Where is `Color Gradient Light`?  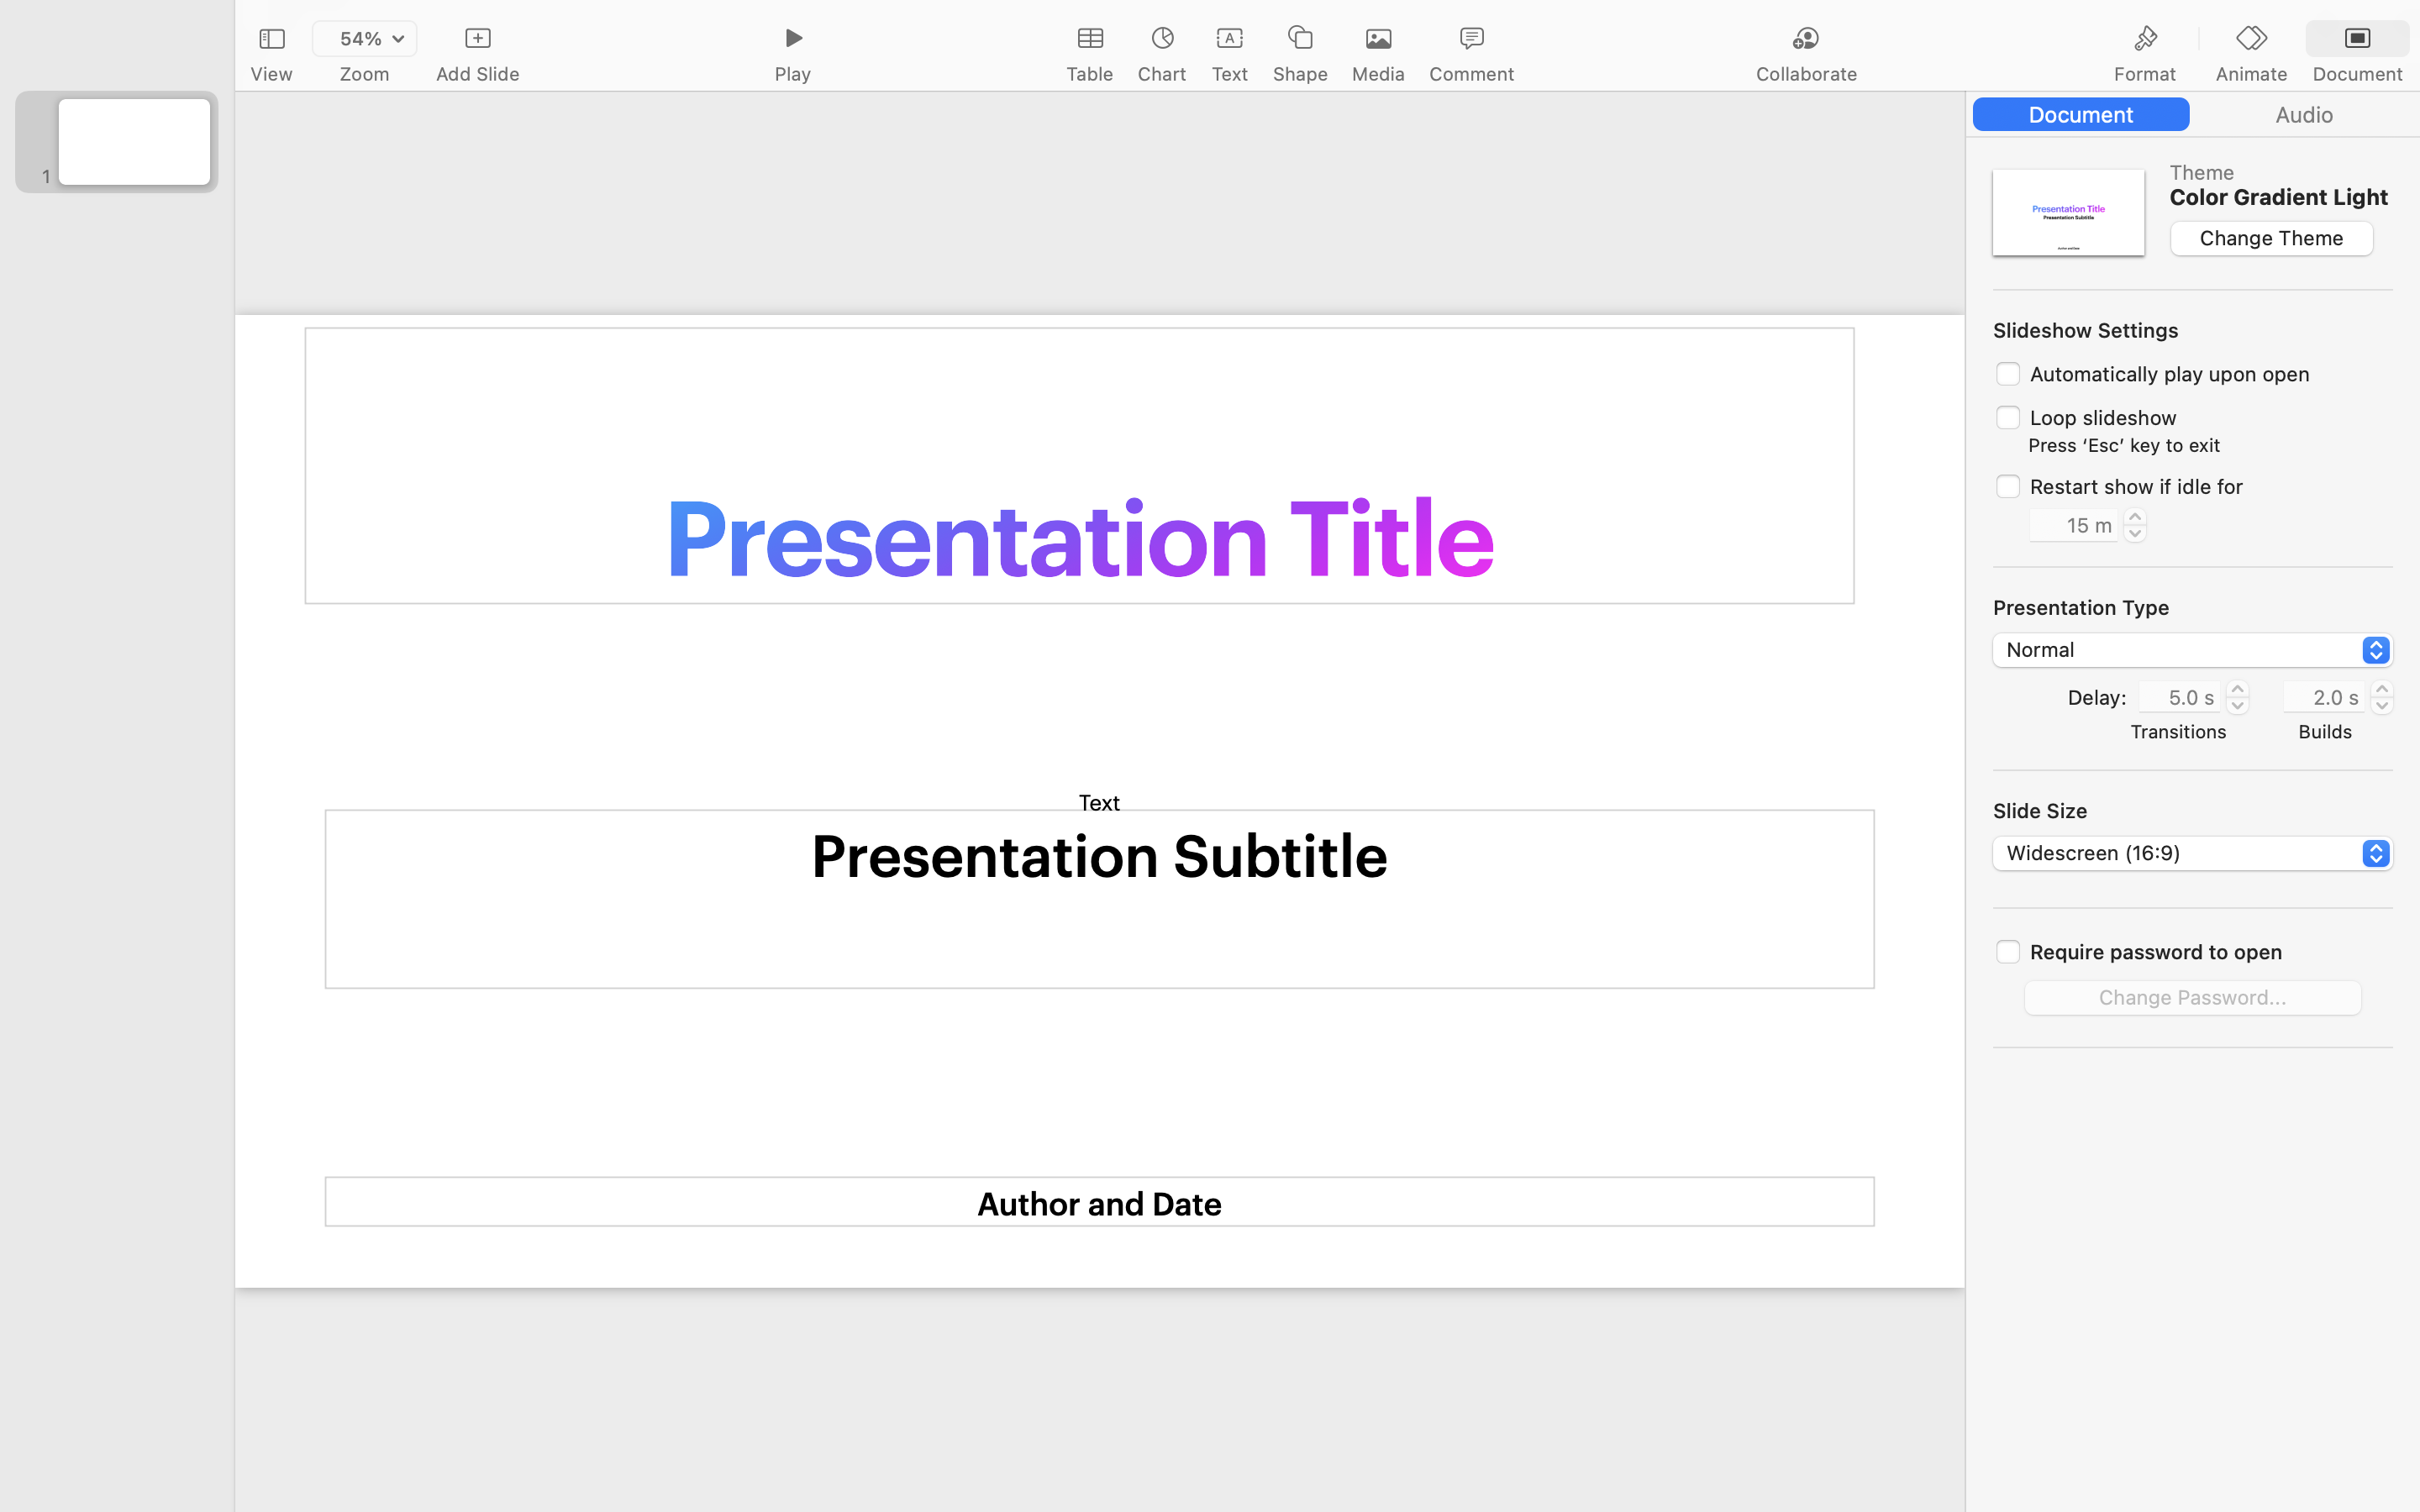 Color Gradient Light is located at coordinates (2279, 197).